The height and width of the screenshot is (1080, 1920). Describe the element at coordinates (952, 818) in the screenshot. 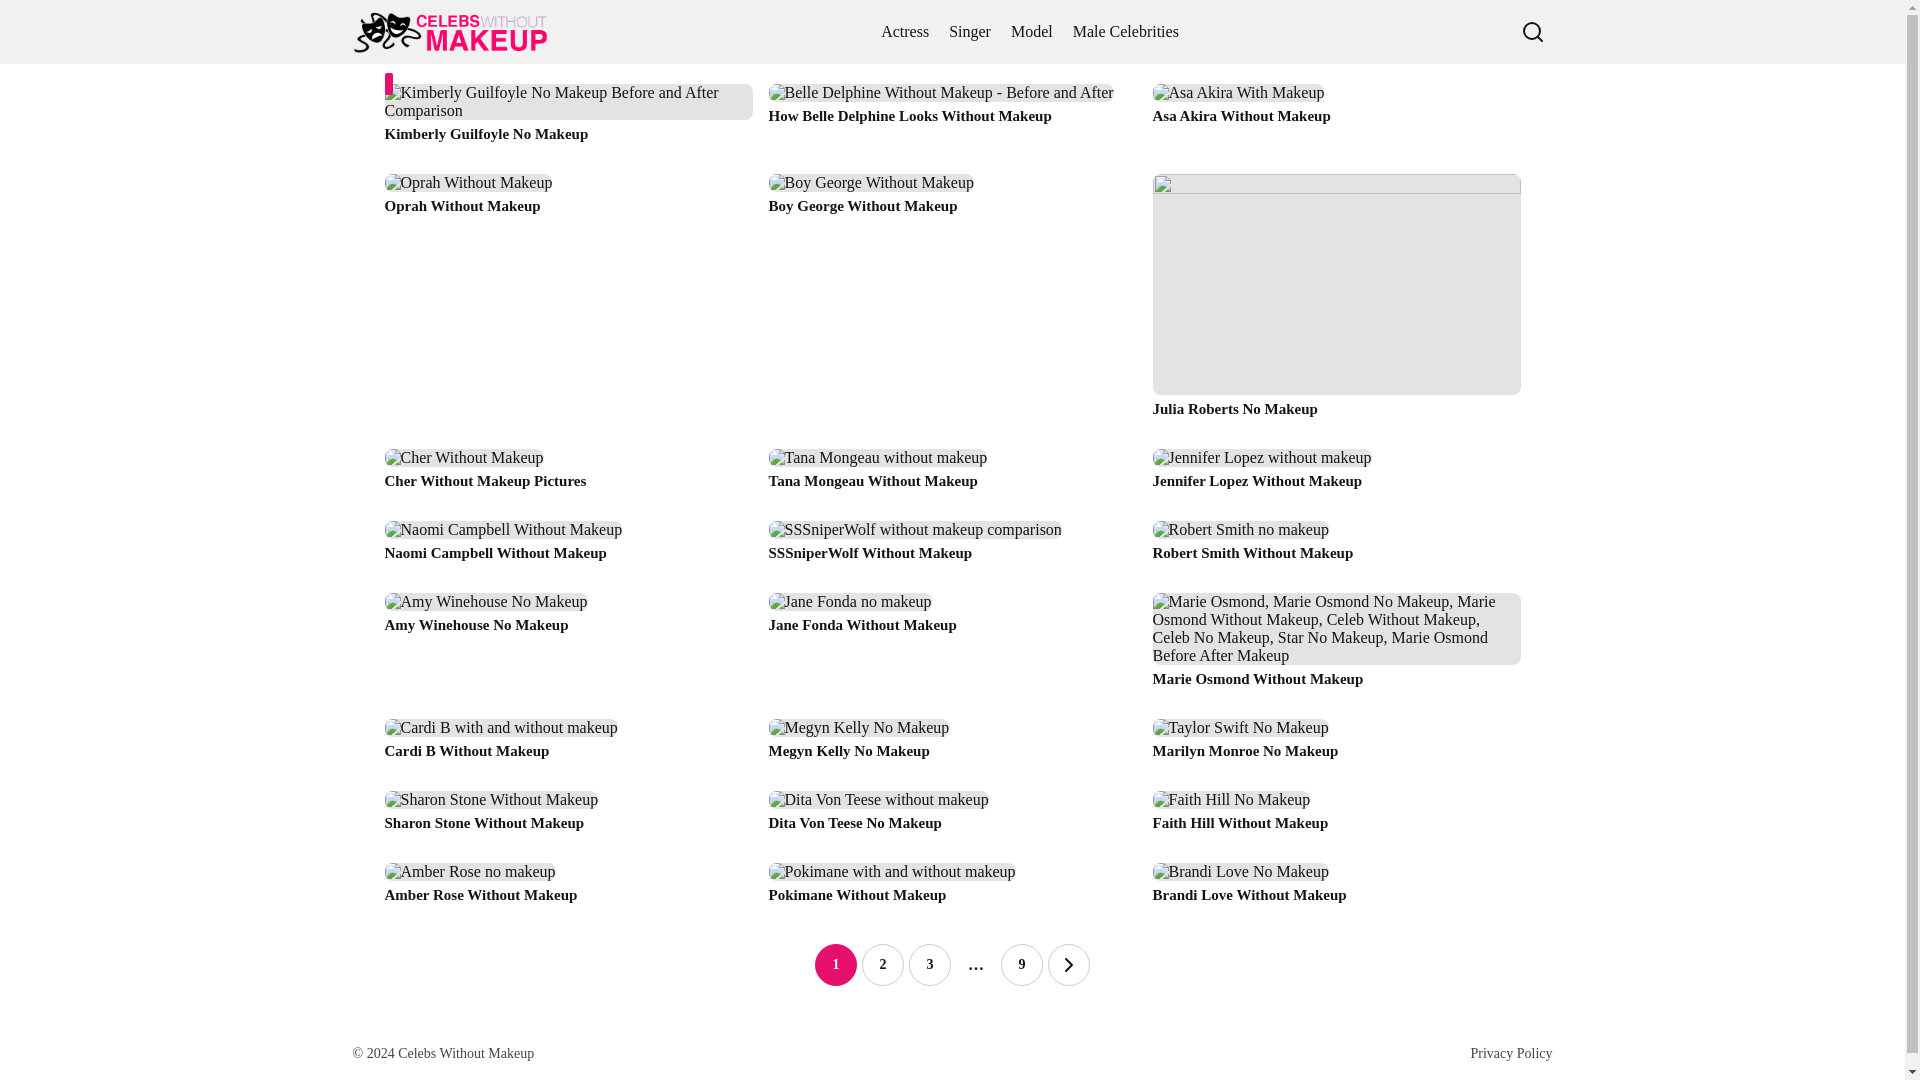

I see `Dita Von Teese No Makeup` at that location.